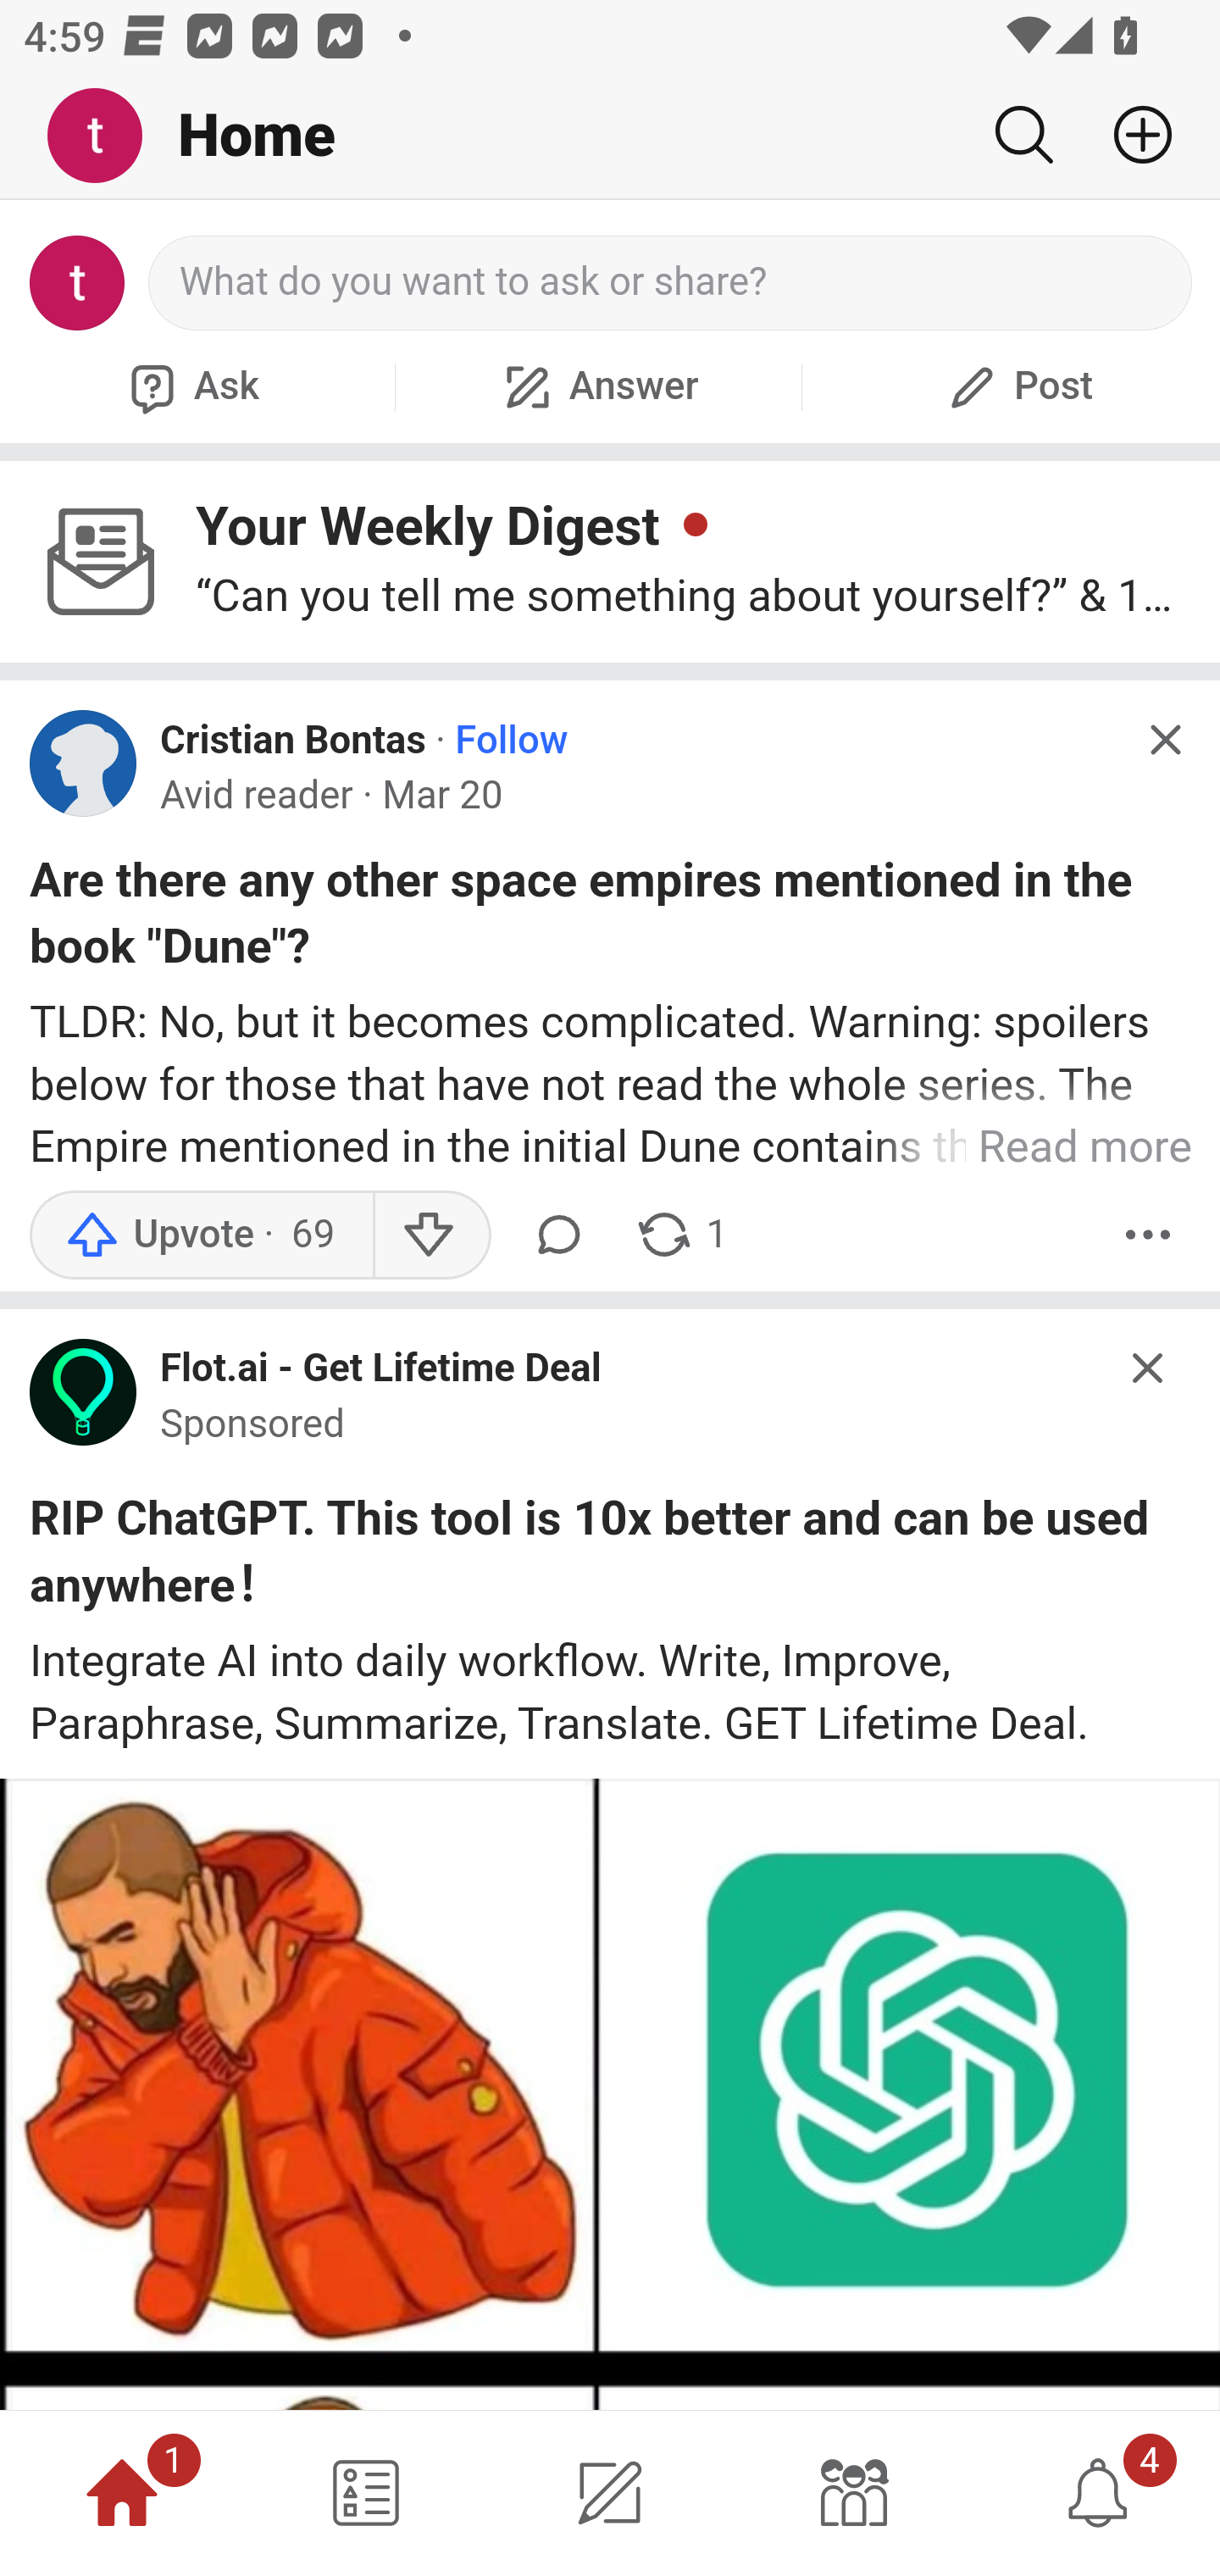 Image resolution: width=1220 pixels, height=2576 pixels. Describe the element at coordinates (610, 136) in the screenshot. I see `Me Home Search Add` at that location.